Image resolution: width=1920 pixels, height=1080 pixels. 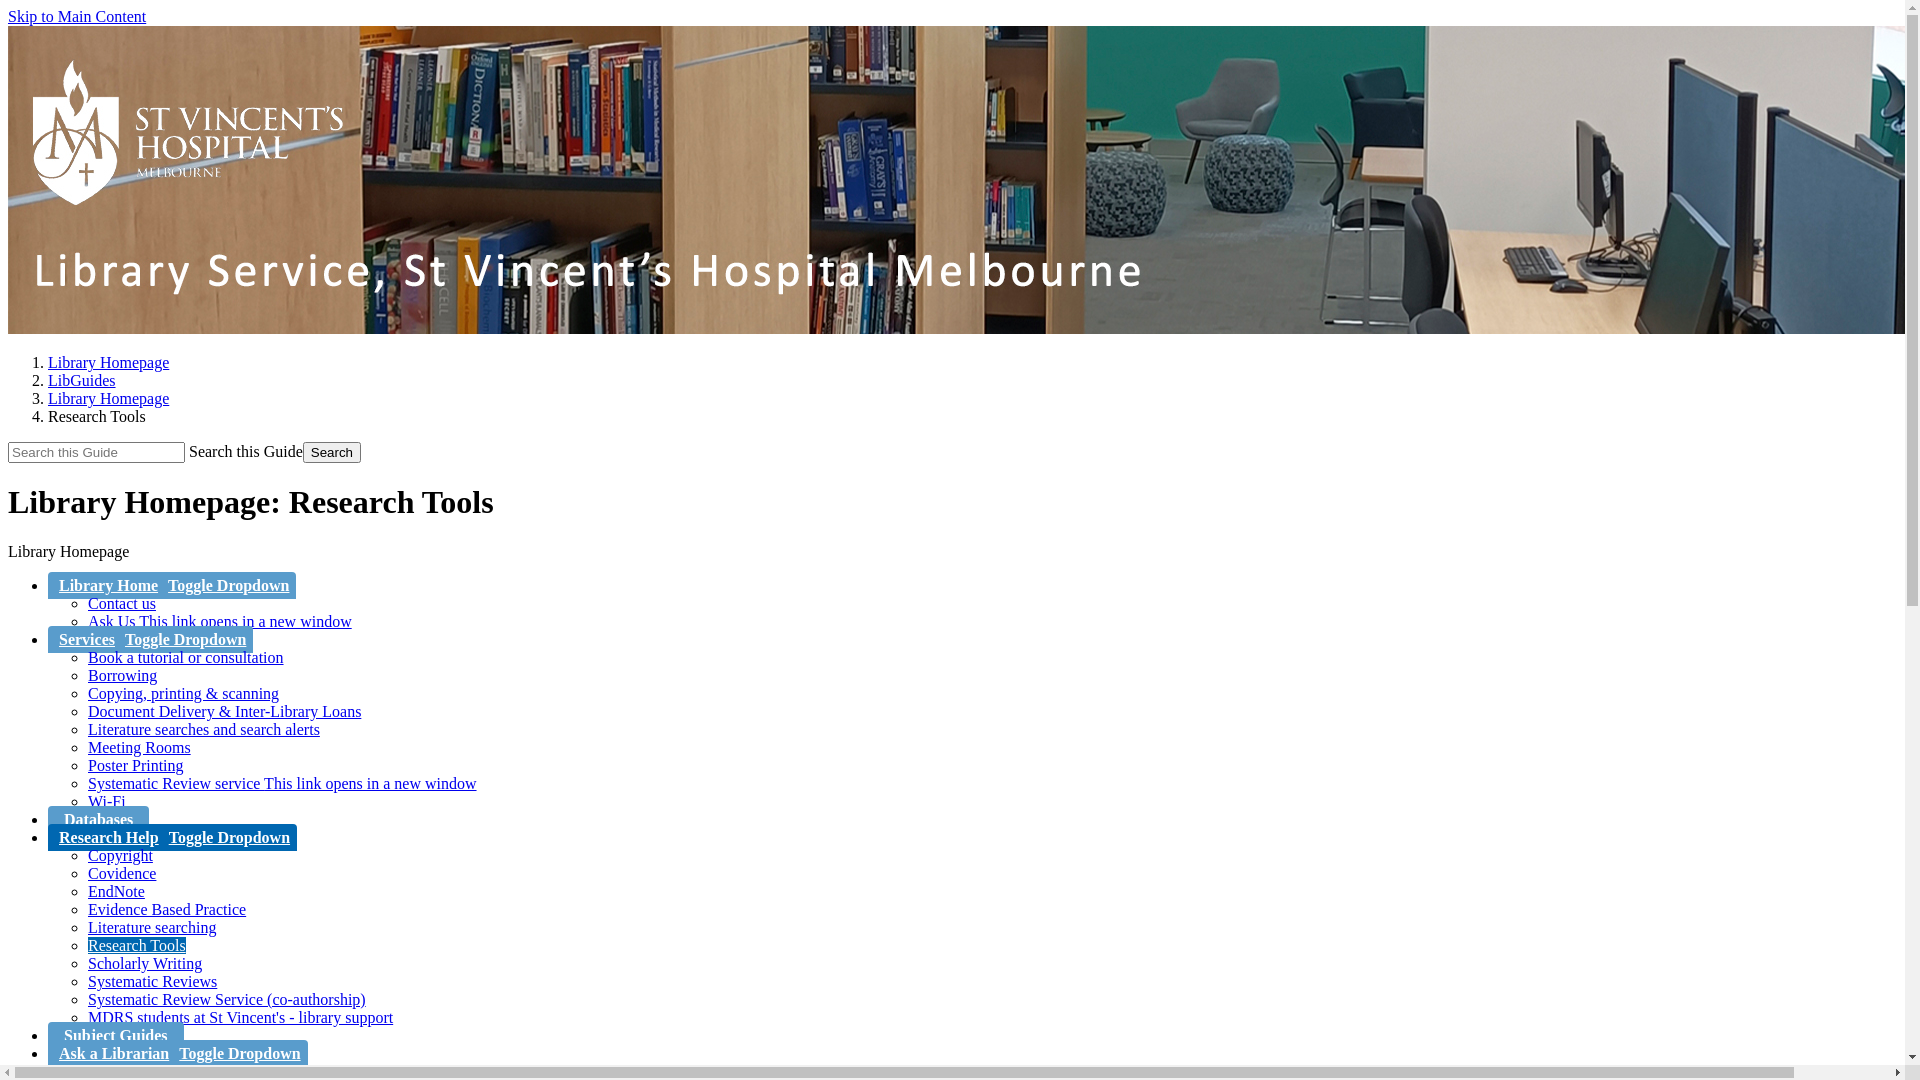 I want to click on Research Tools, so click(x=137, y=946).